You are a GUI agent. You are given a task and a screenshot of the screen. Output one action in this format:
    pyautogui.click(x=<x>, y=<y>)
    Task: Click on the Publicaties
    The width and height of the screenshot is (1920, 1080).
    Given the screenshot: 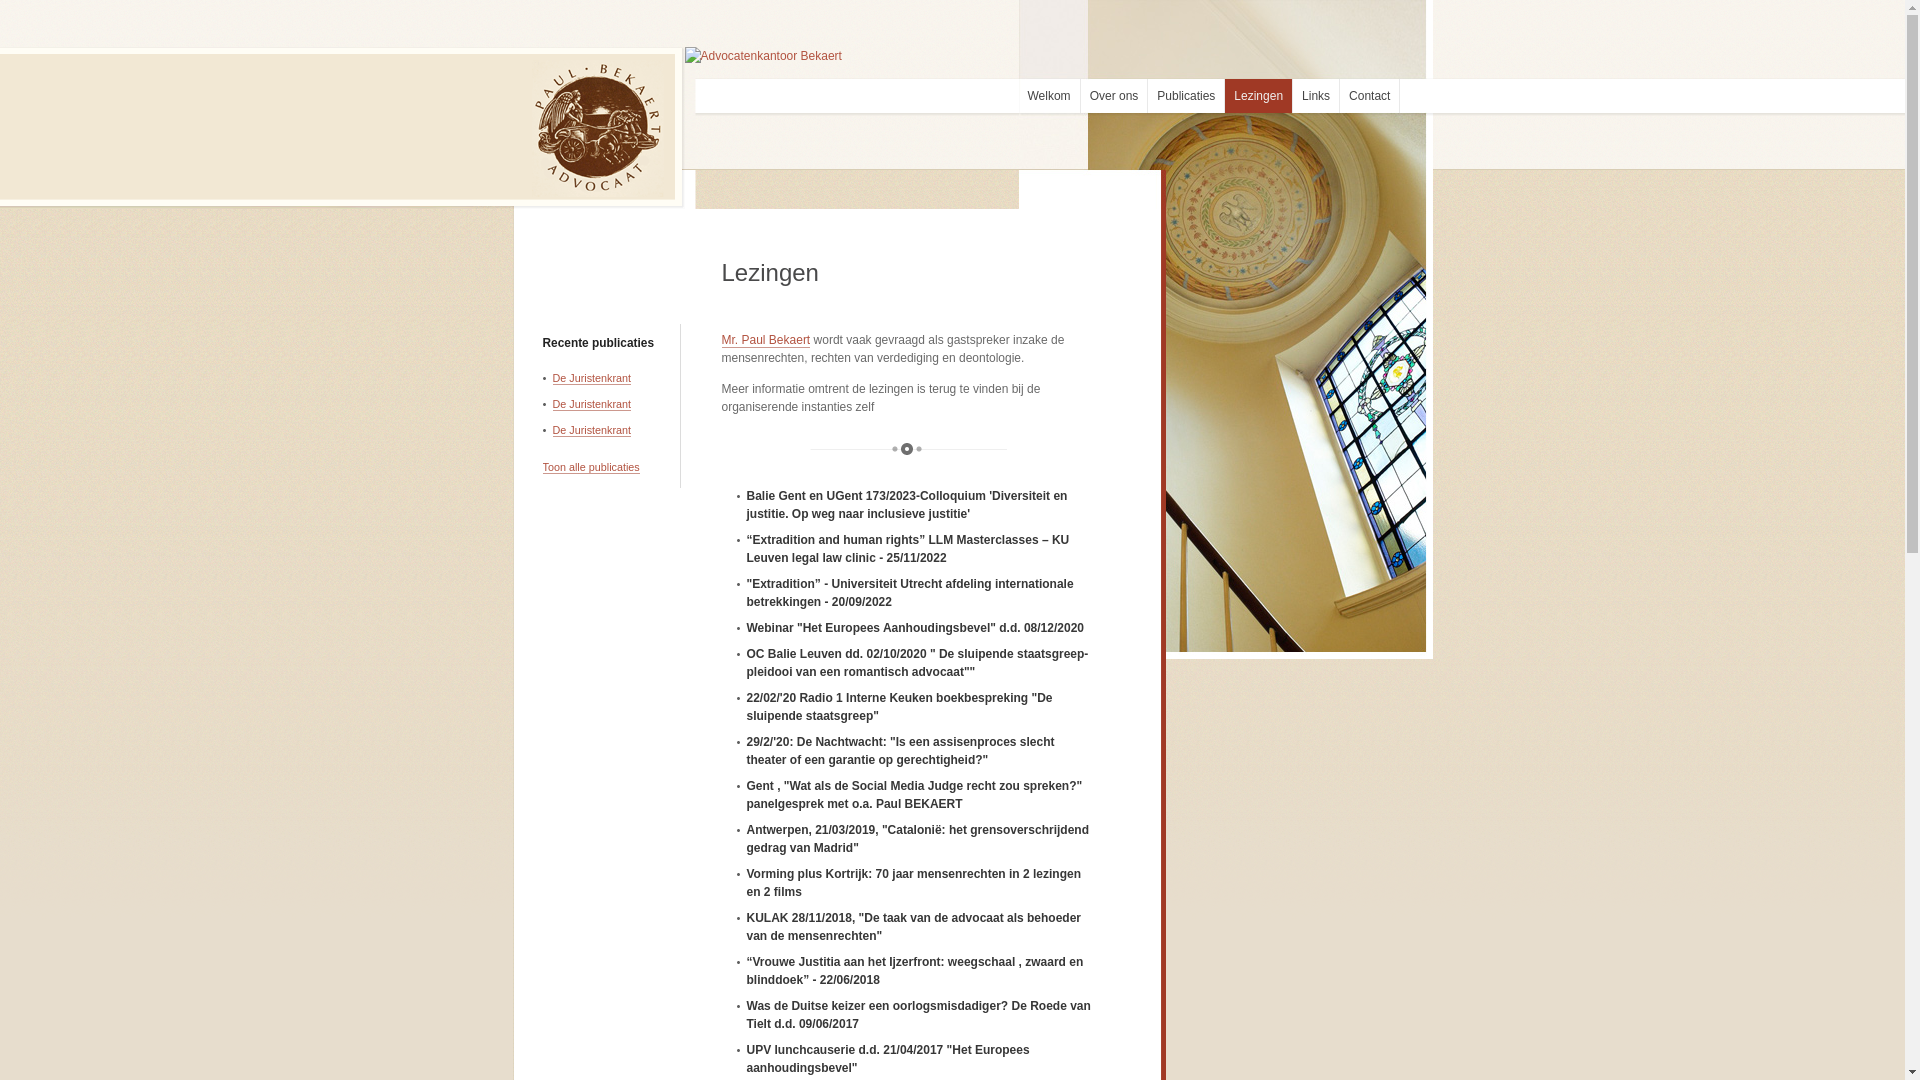 What is the action you would take?
    pyautogui.click(x=1186, y=96)
    